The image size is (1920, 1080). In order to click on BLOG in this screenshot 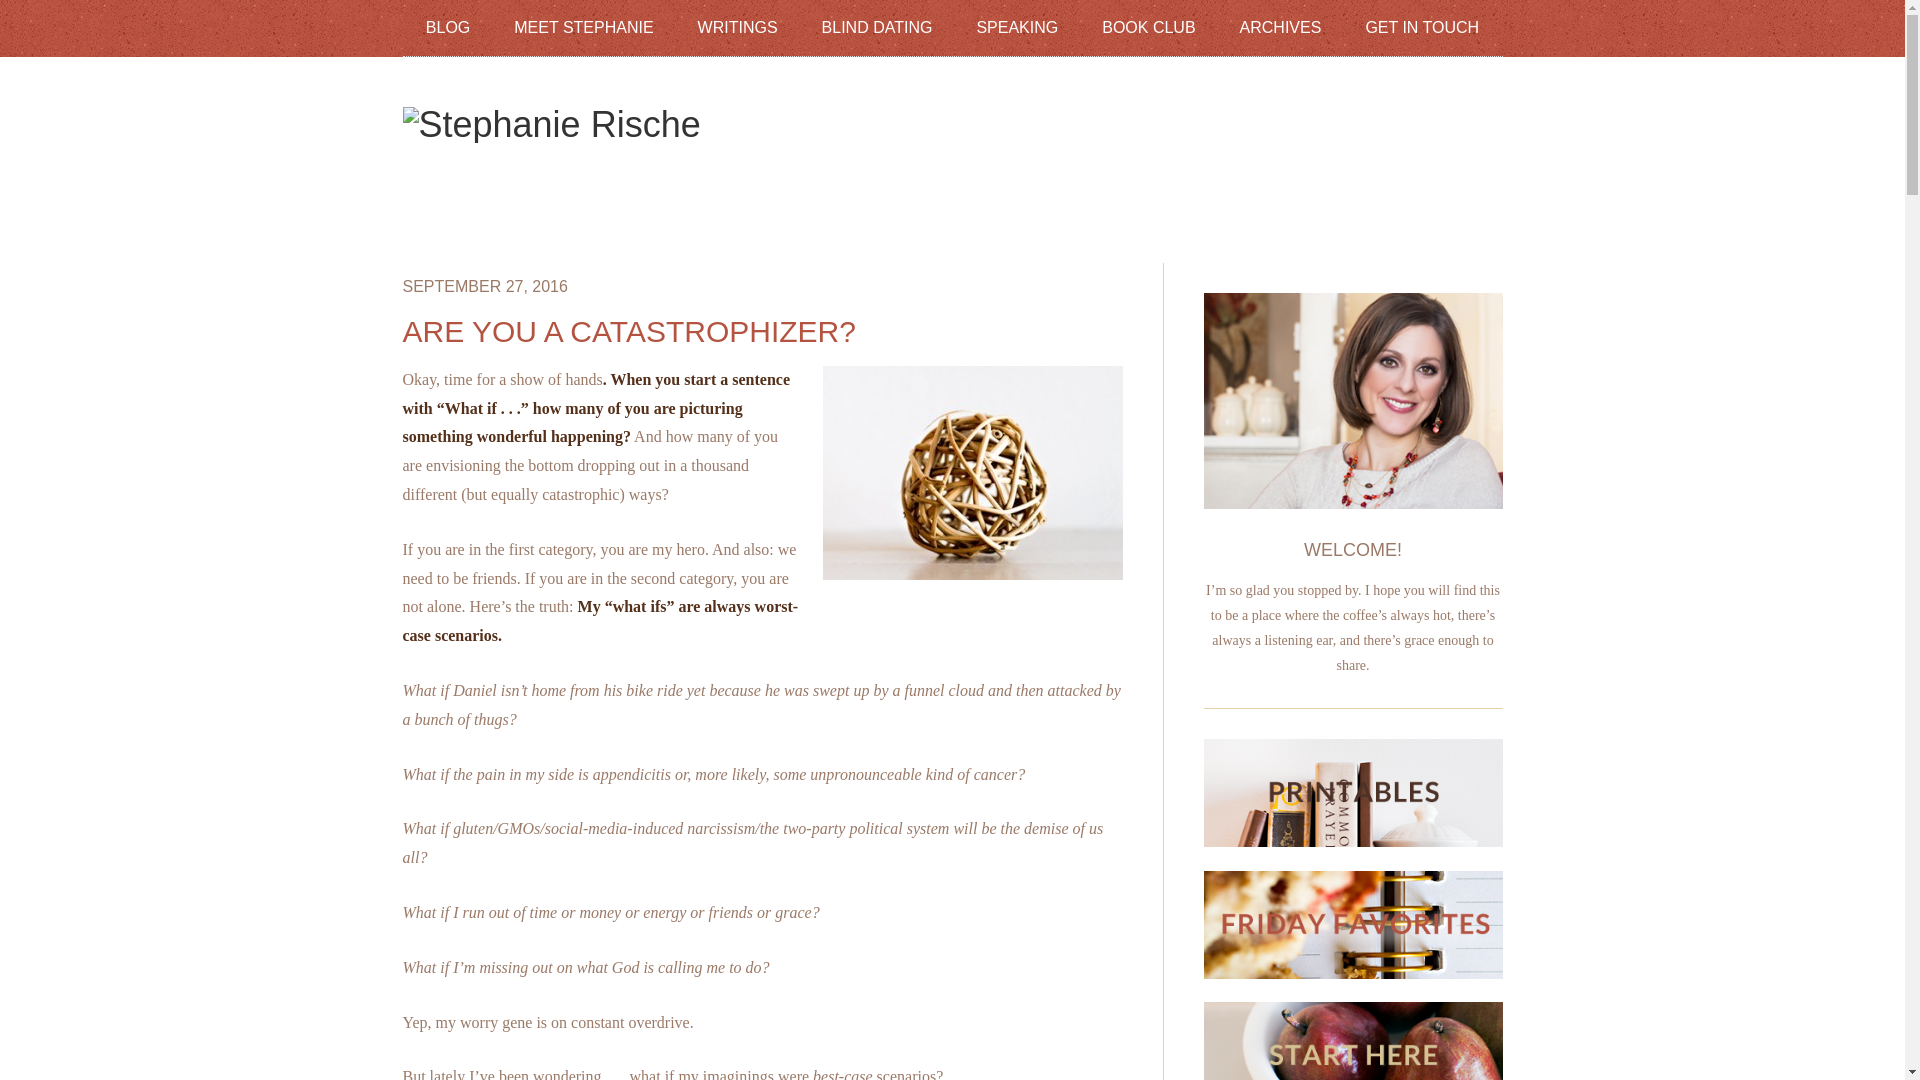, I will do `click(448, 27)`.